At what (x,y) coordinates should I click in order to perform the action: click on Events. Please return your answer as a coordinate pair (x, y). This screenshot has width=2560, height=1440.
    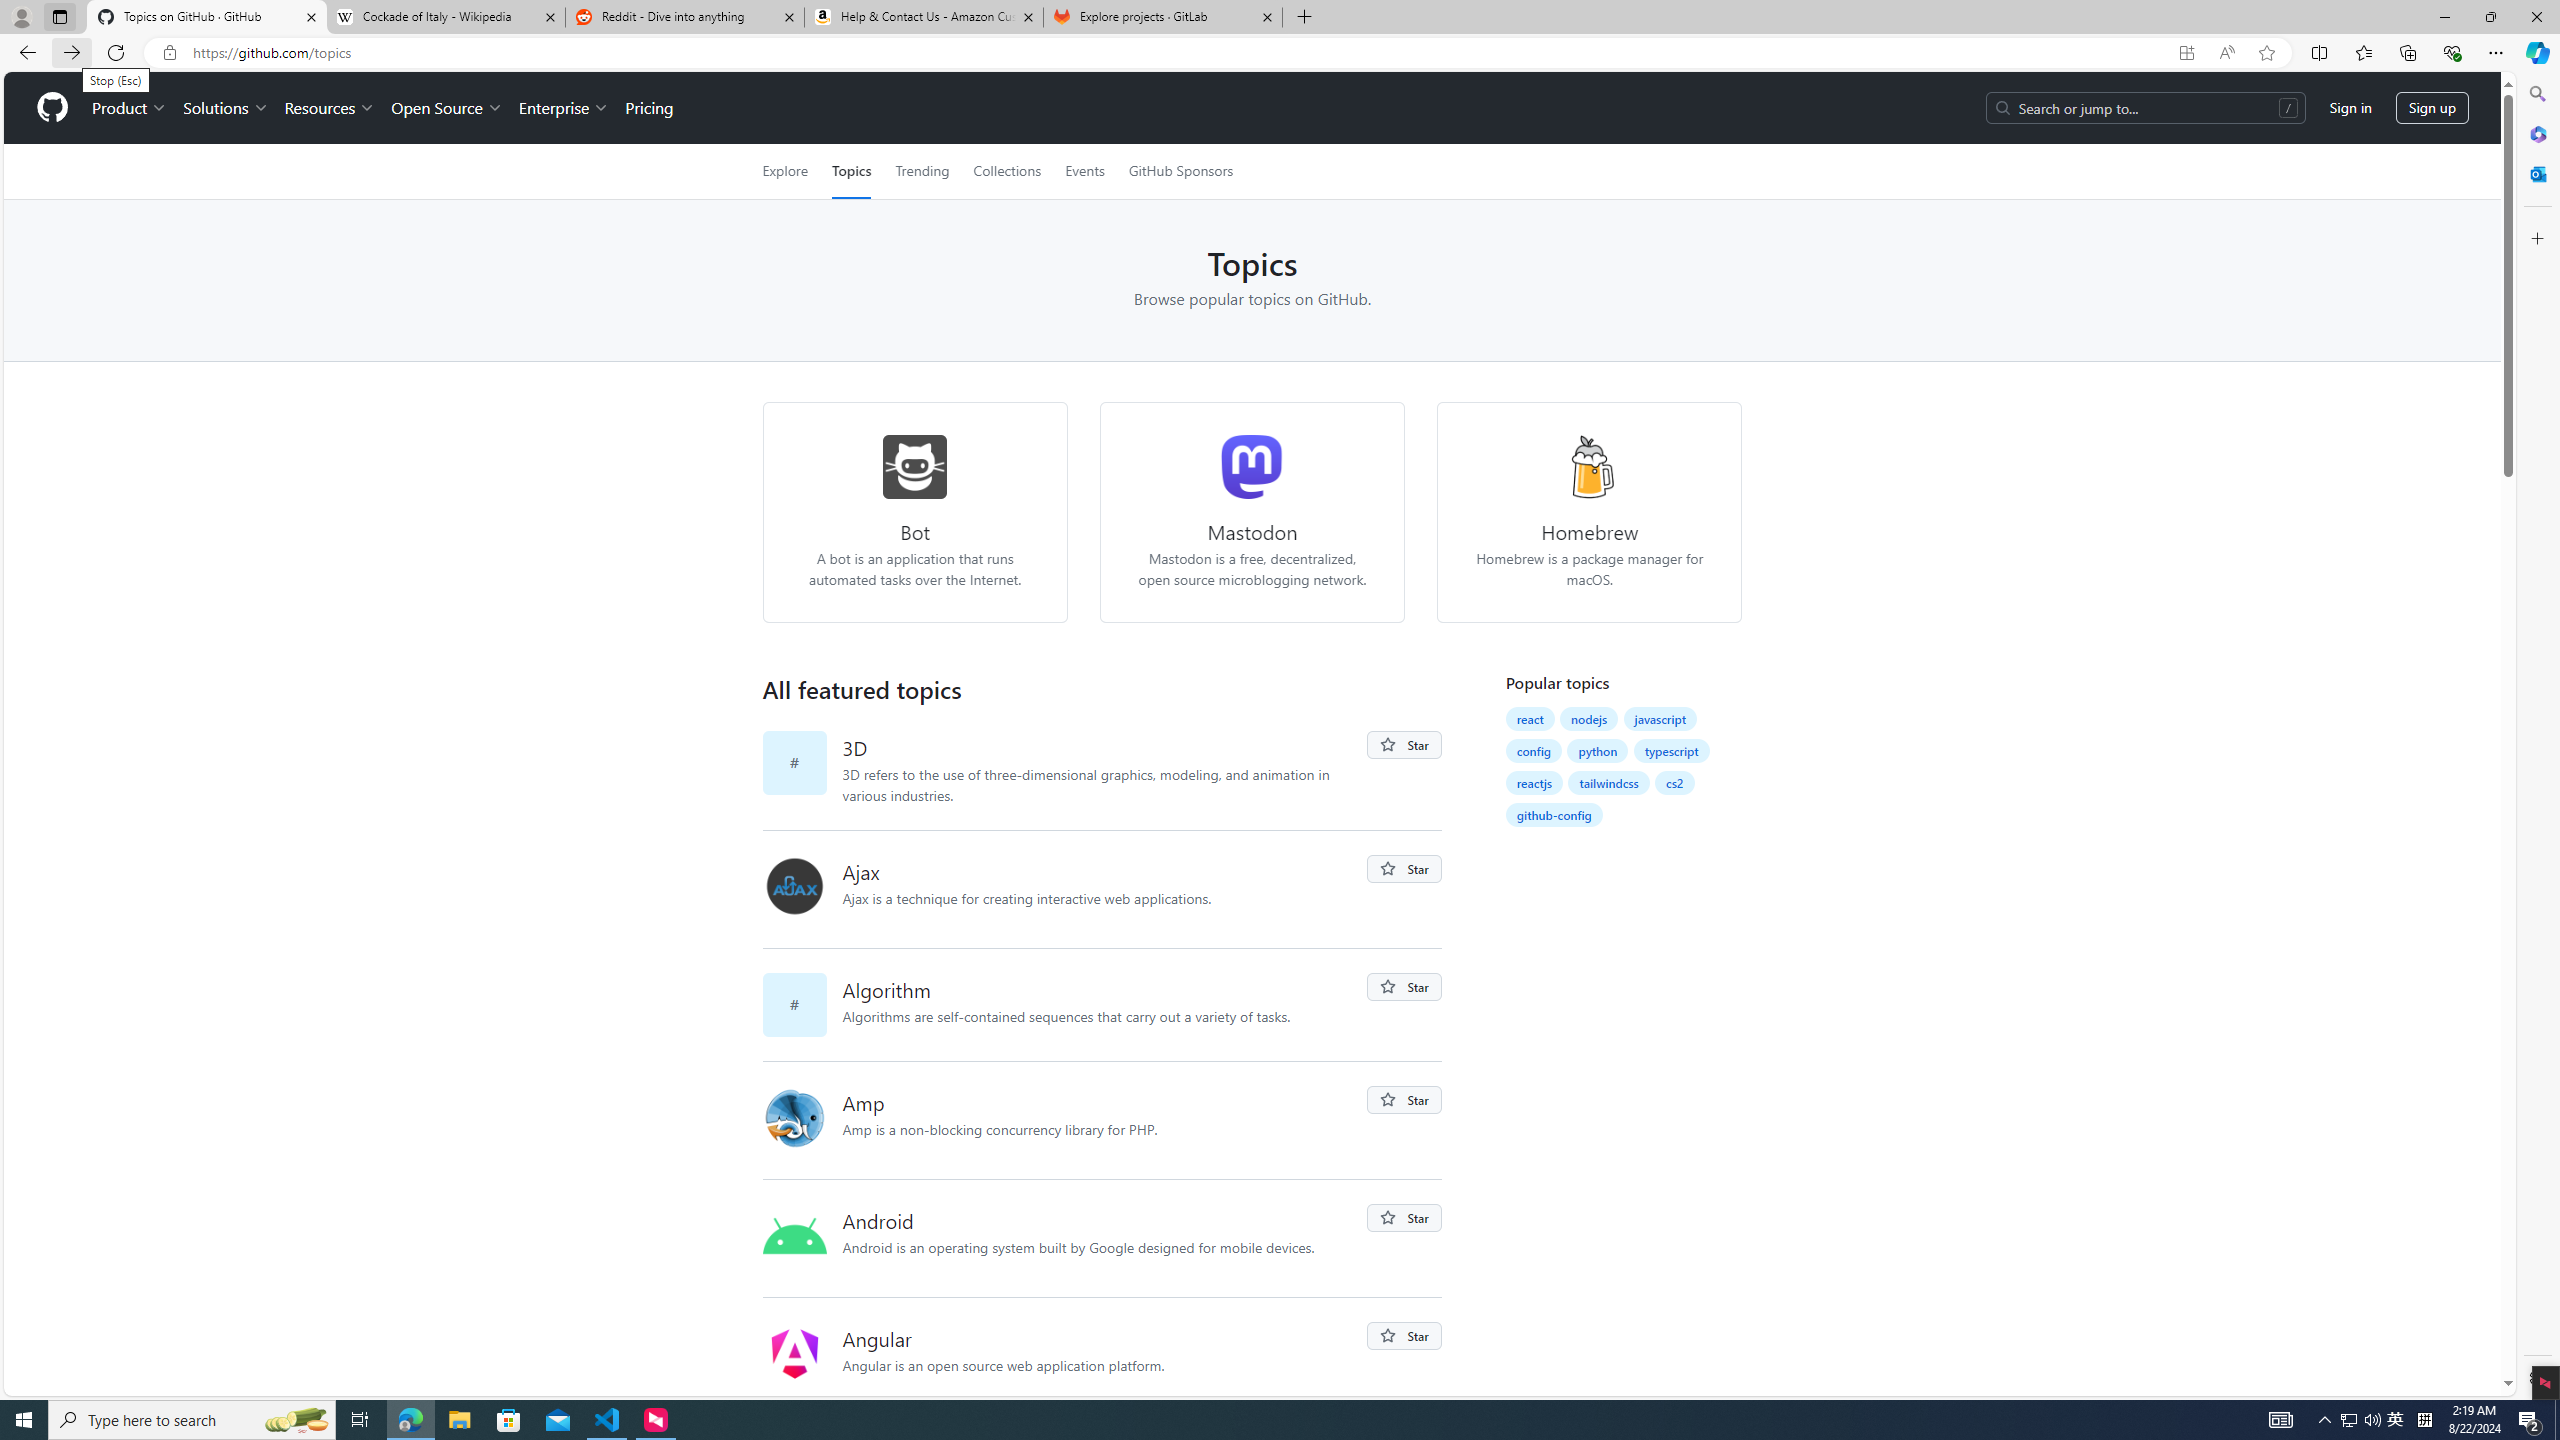
    Looking at the image, I should click on (1084, 171).